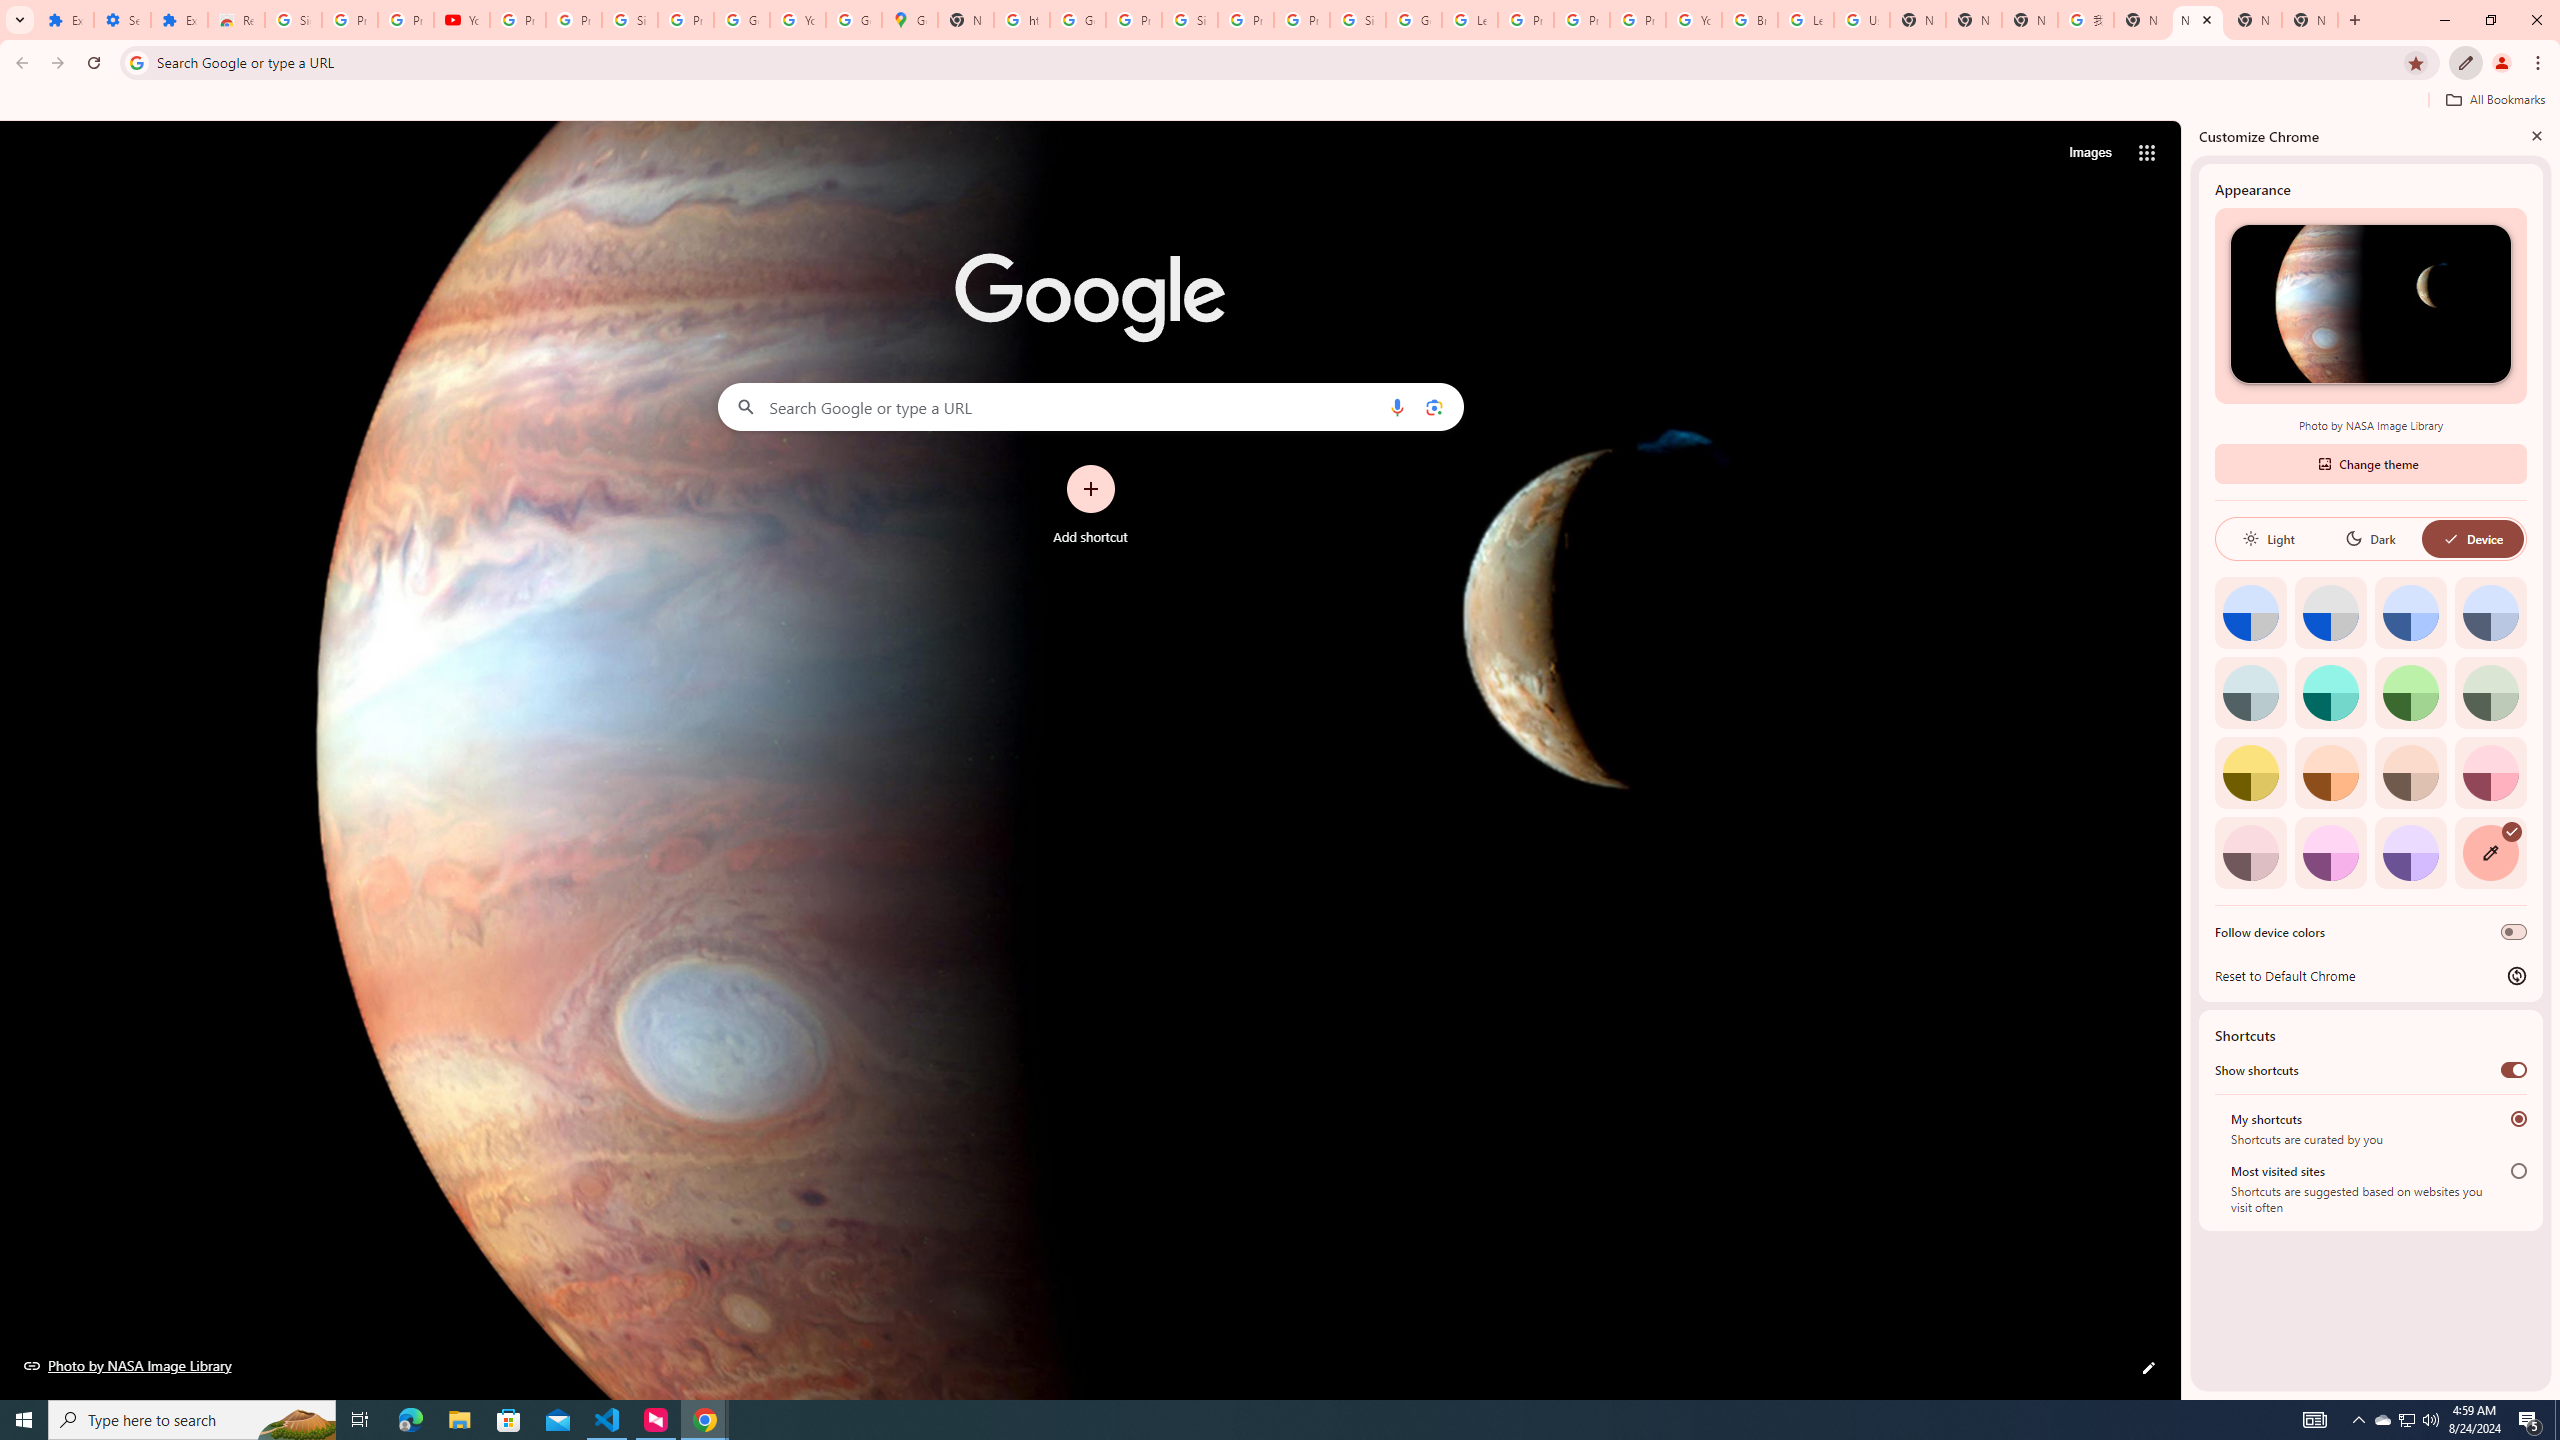  I want to click on Blue, so click(2411, 612).